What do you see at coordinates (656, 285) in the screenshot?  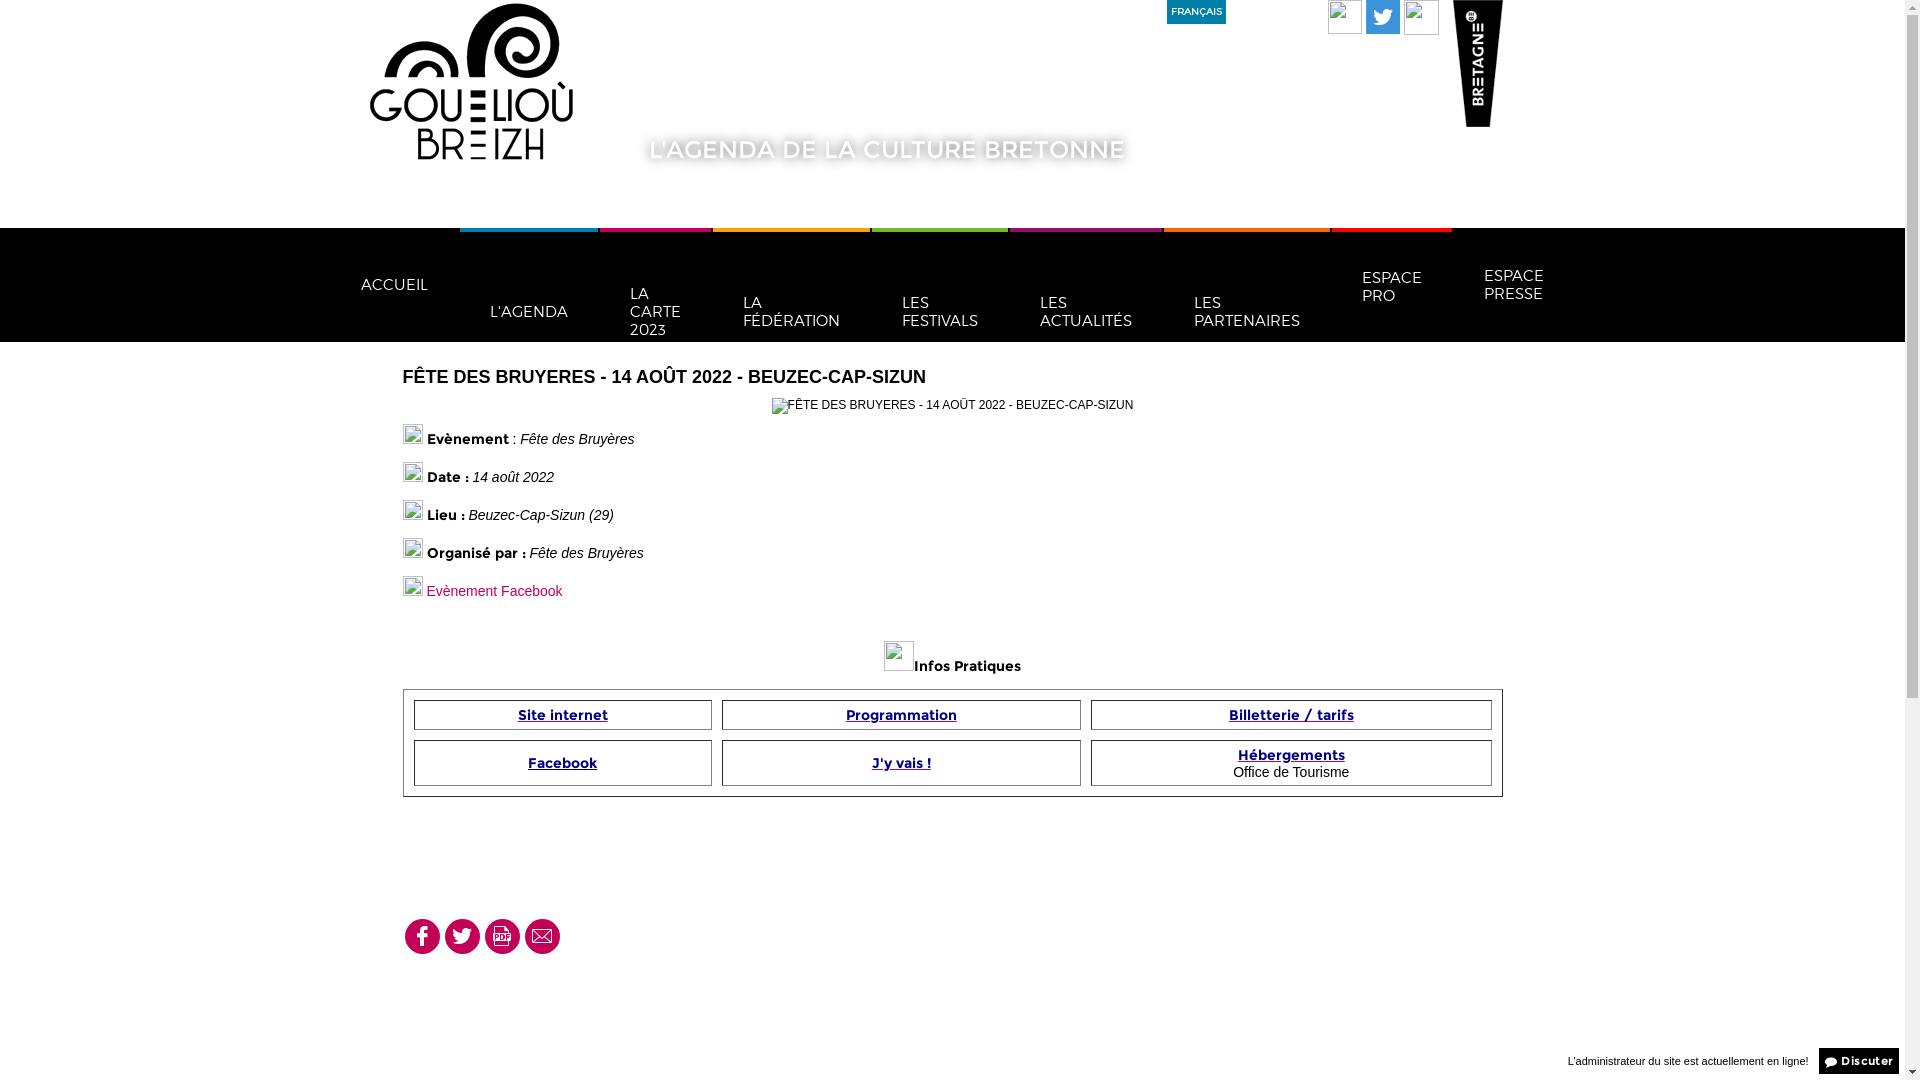 I see `LA CARTE 2023` at bounding box center [656, 285].